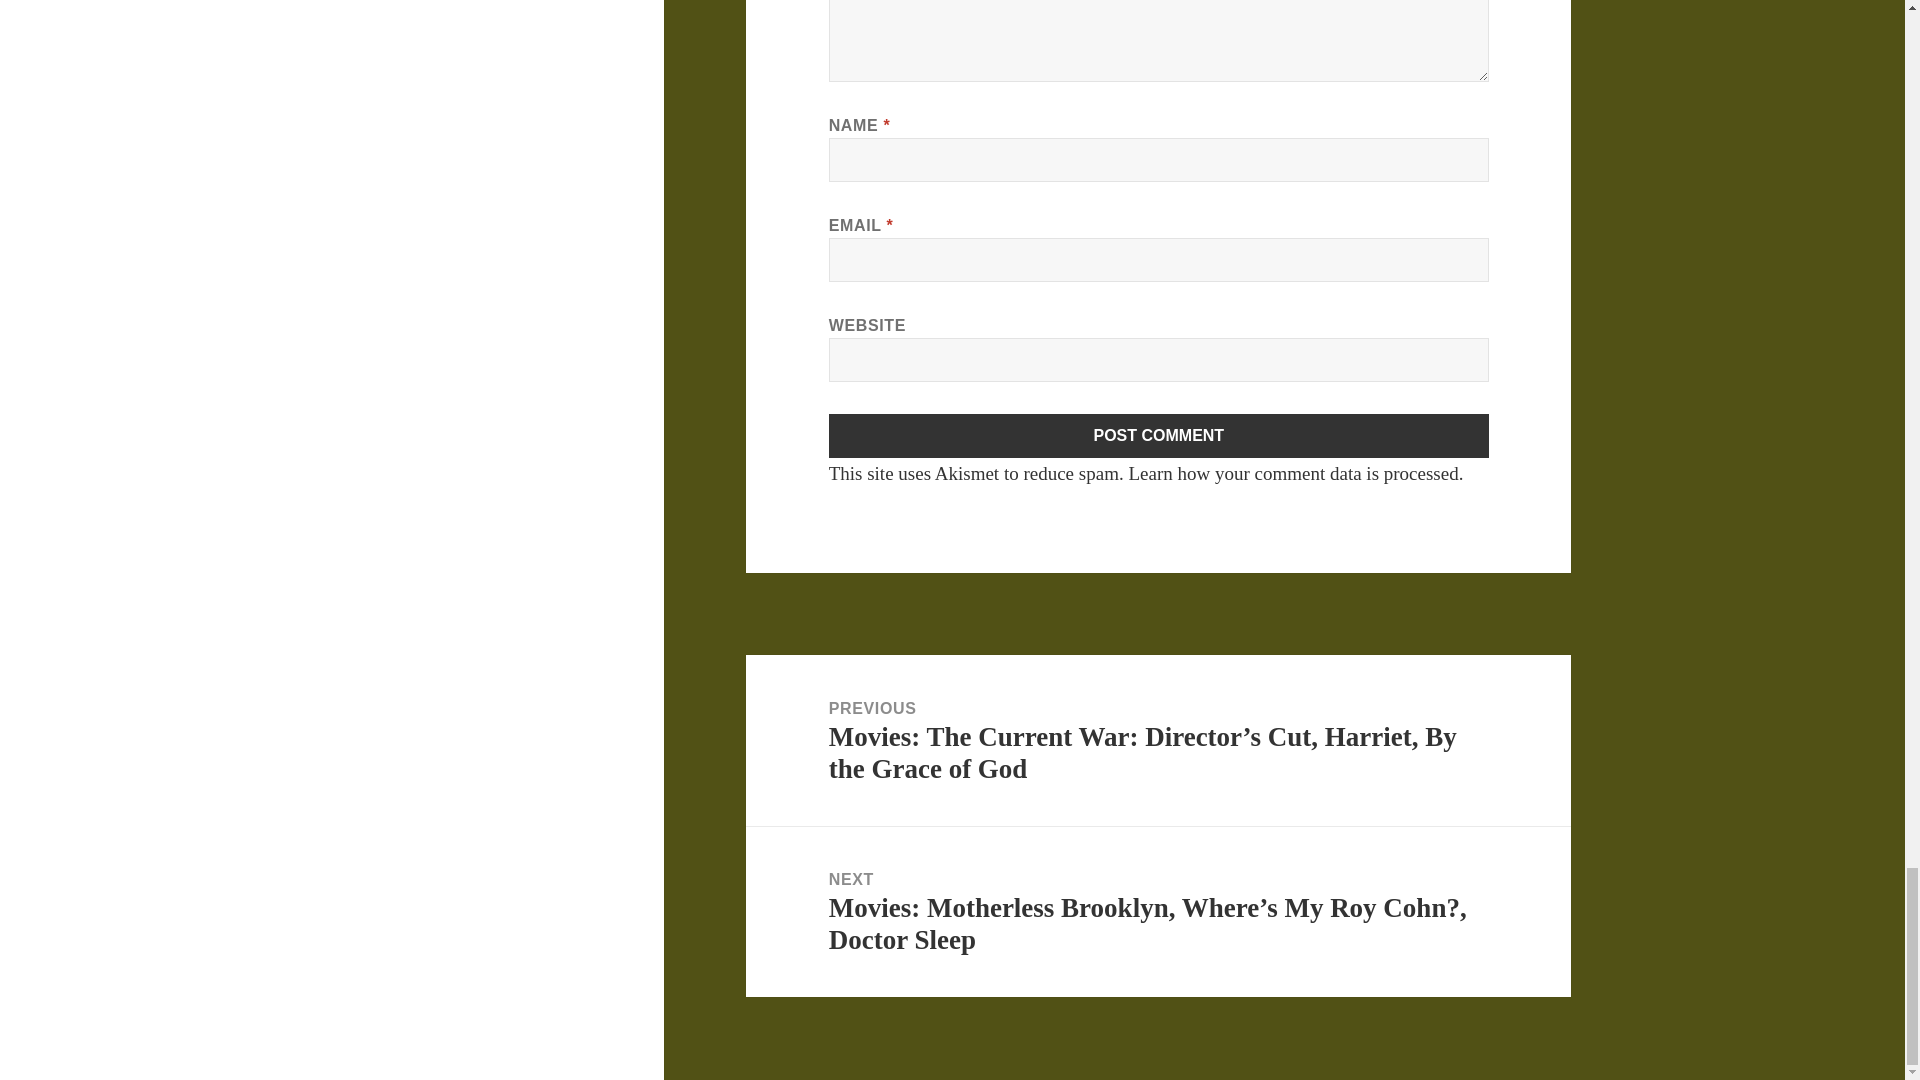 This screenshot has height=1080, width=1920. Describe the element at coordinates (1159, 435) in the screenshot. I see `Post Comment` at that location.